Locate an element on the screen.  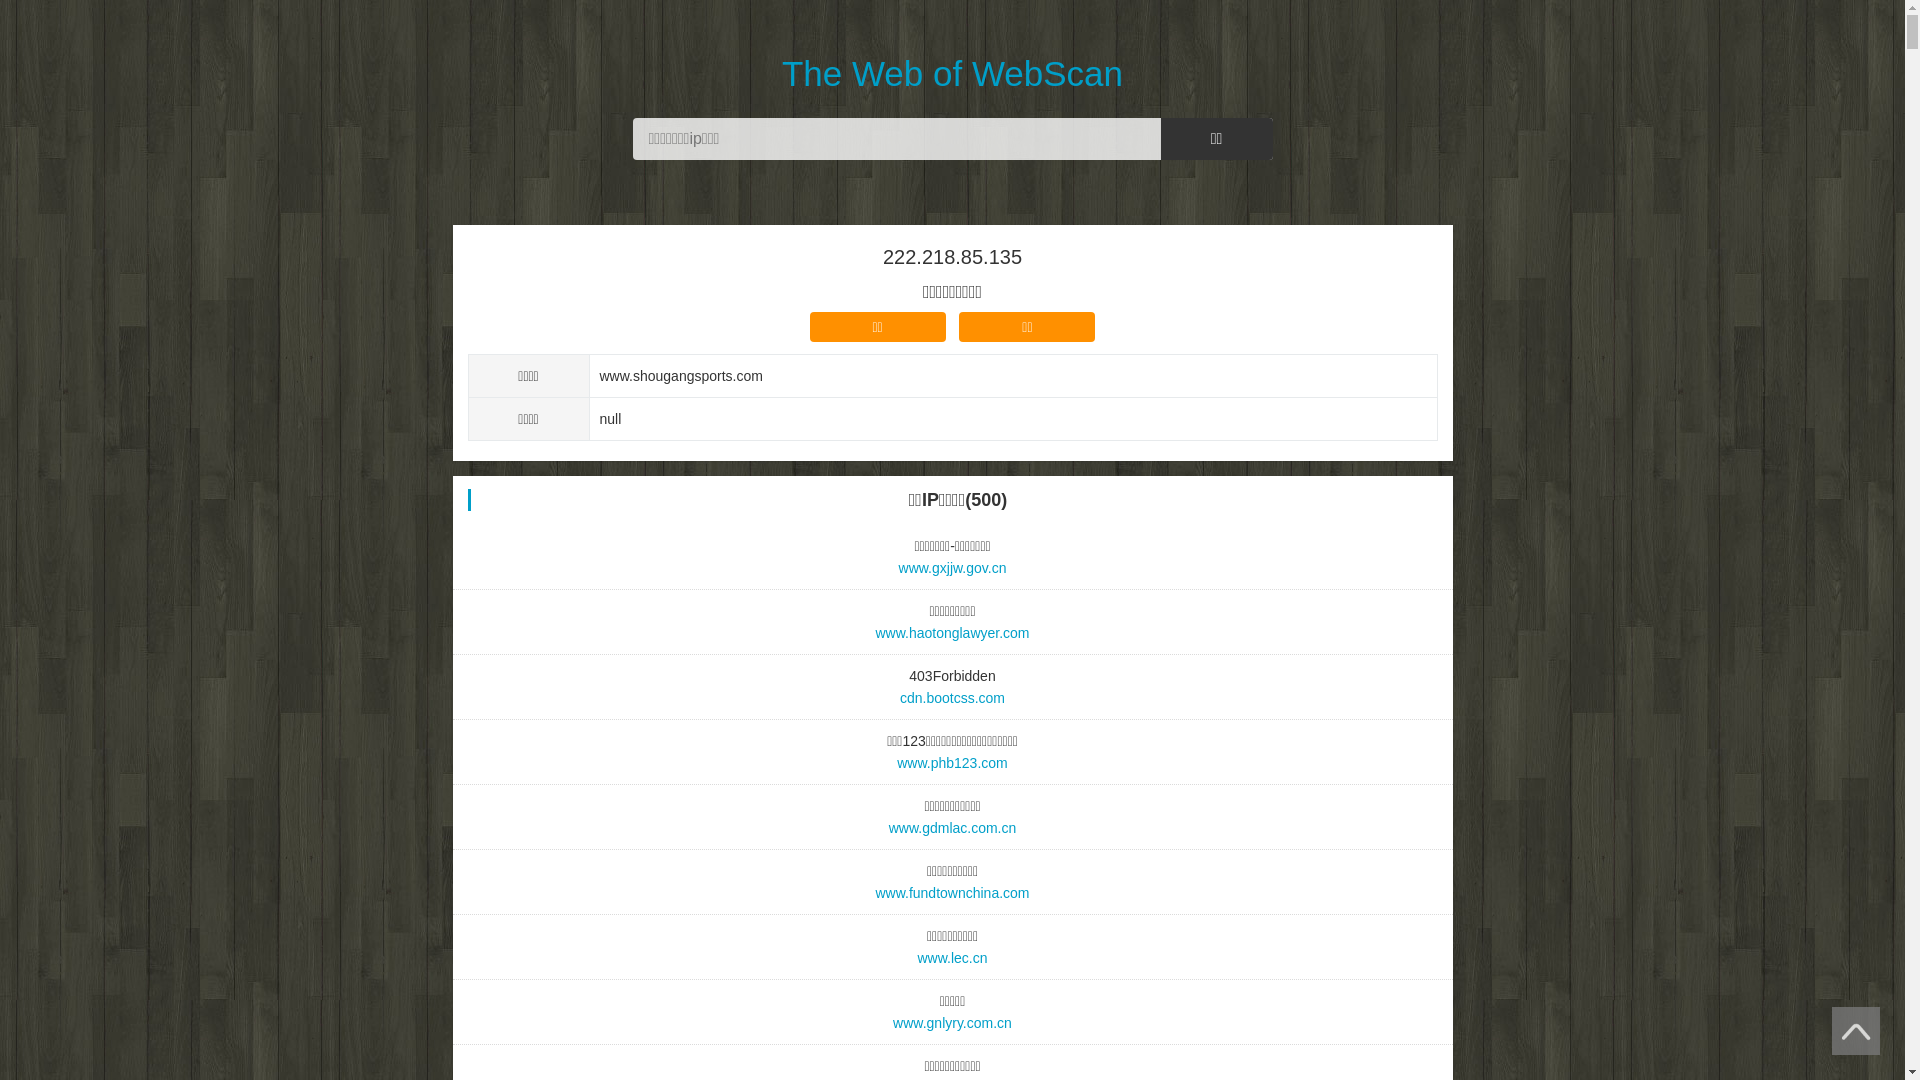
www.gxjjw.gov.cn is located at coordinates (953, 568).